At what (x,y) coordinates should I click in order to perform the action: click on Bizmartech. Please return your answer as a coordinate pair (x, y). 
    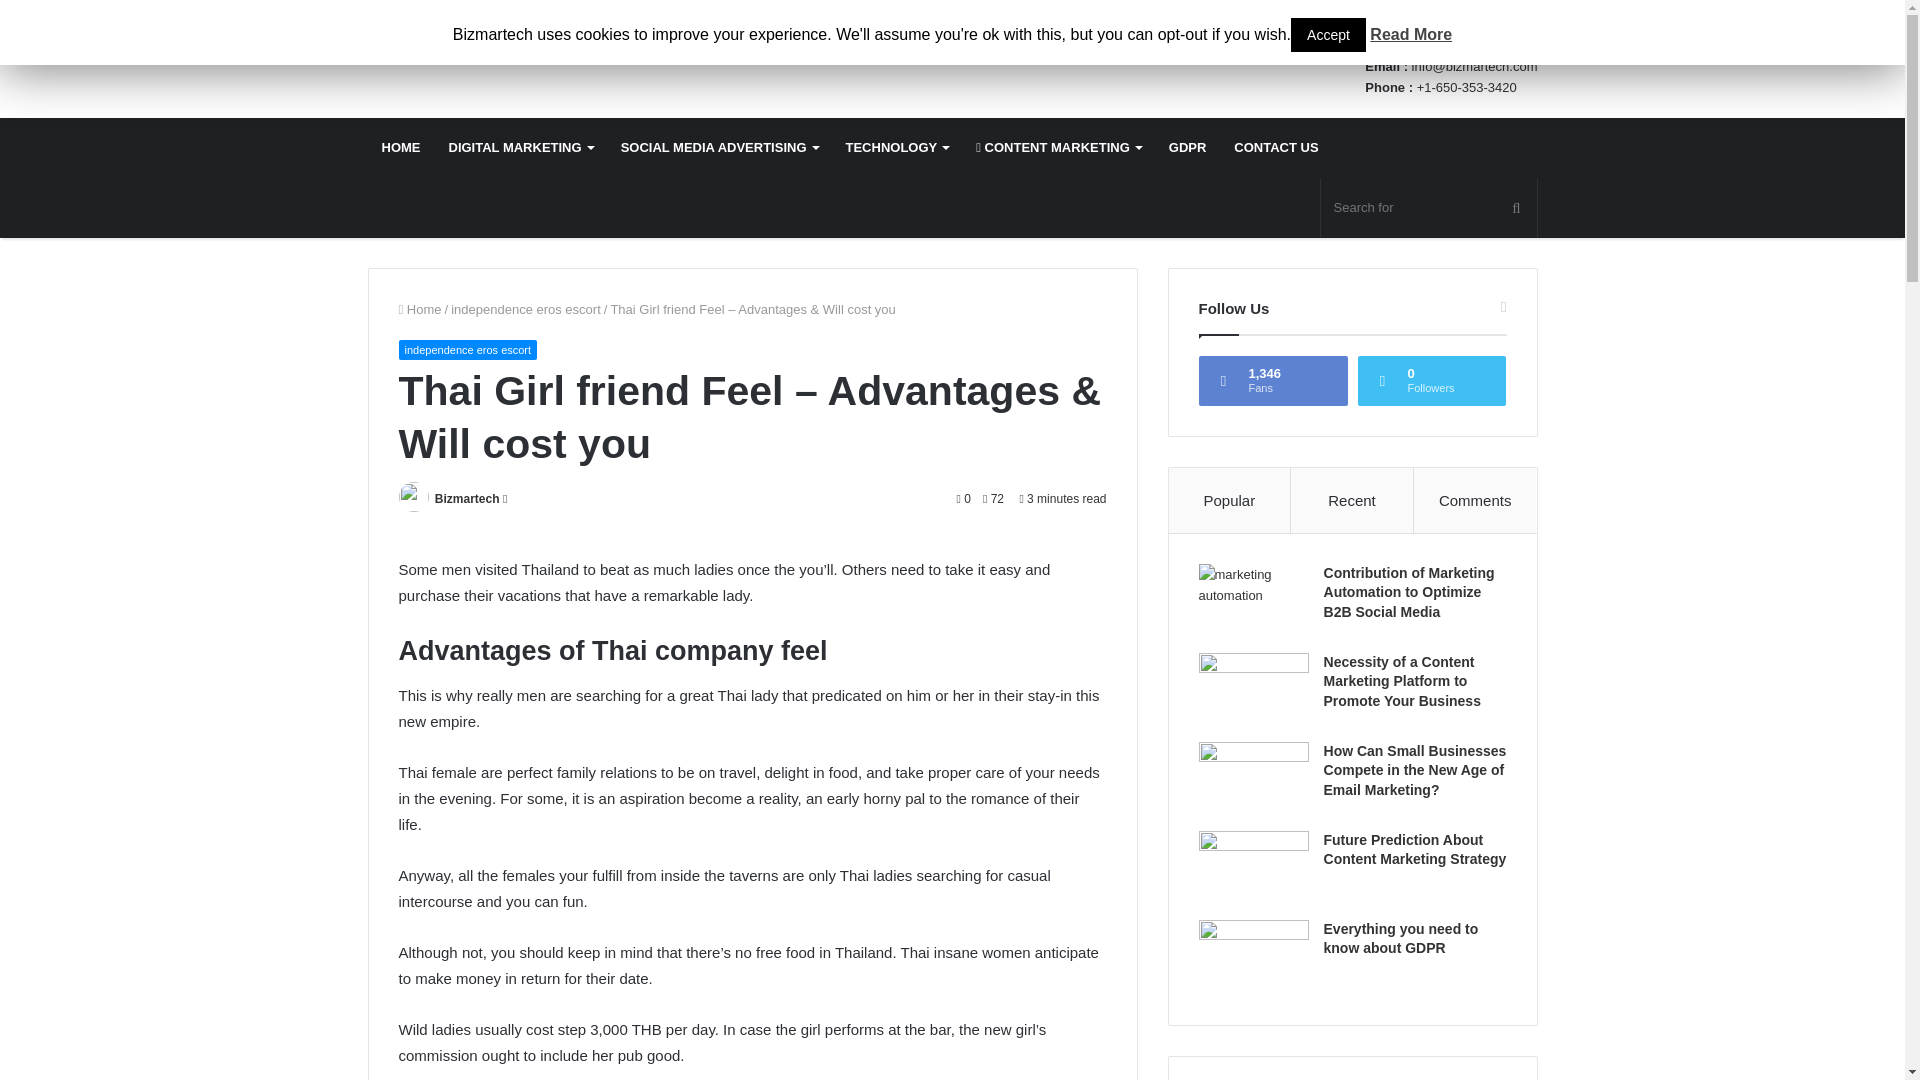
    Looking at the image, I should click on (467, 499).